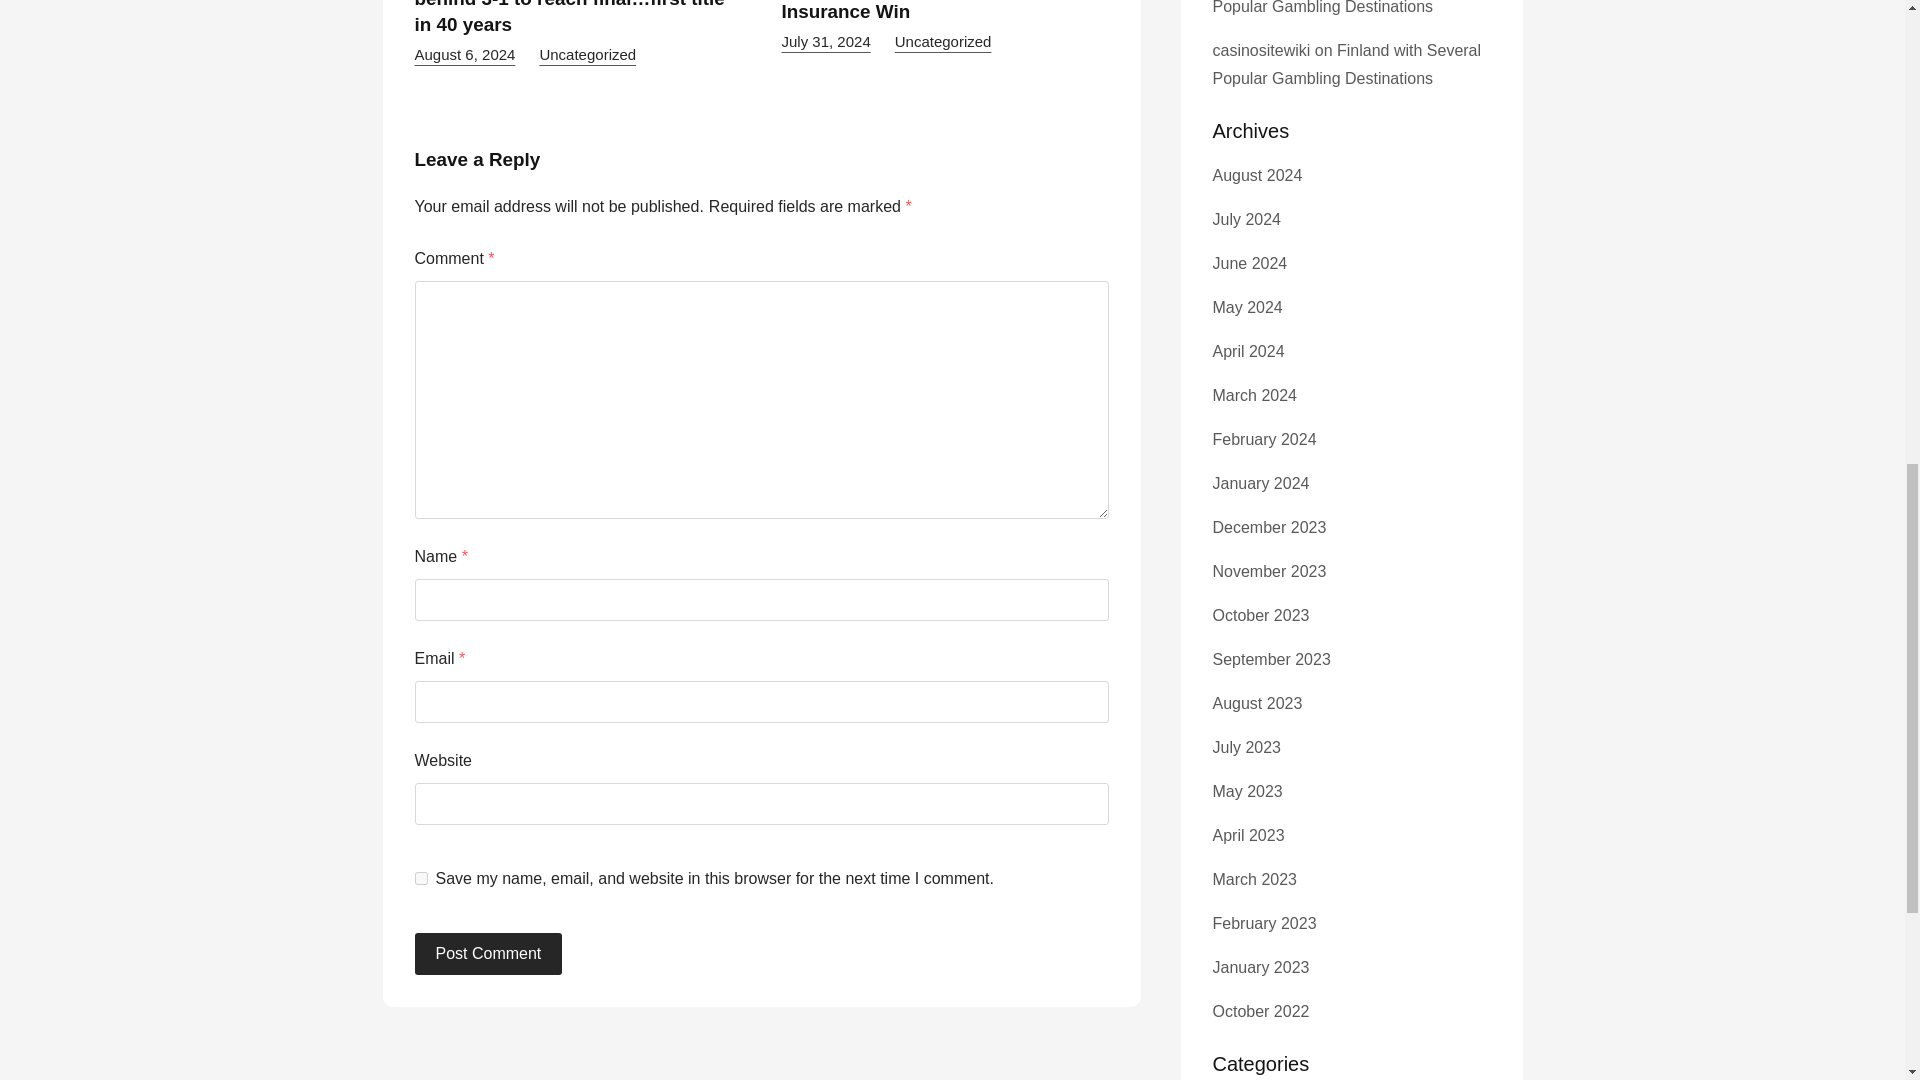 The height and width of the screenshot is (1080, 1920). Describe the element at coordinates (420, 878) in the screenshot. I see `yes` at that location.